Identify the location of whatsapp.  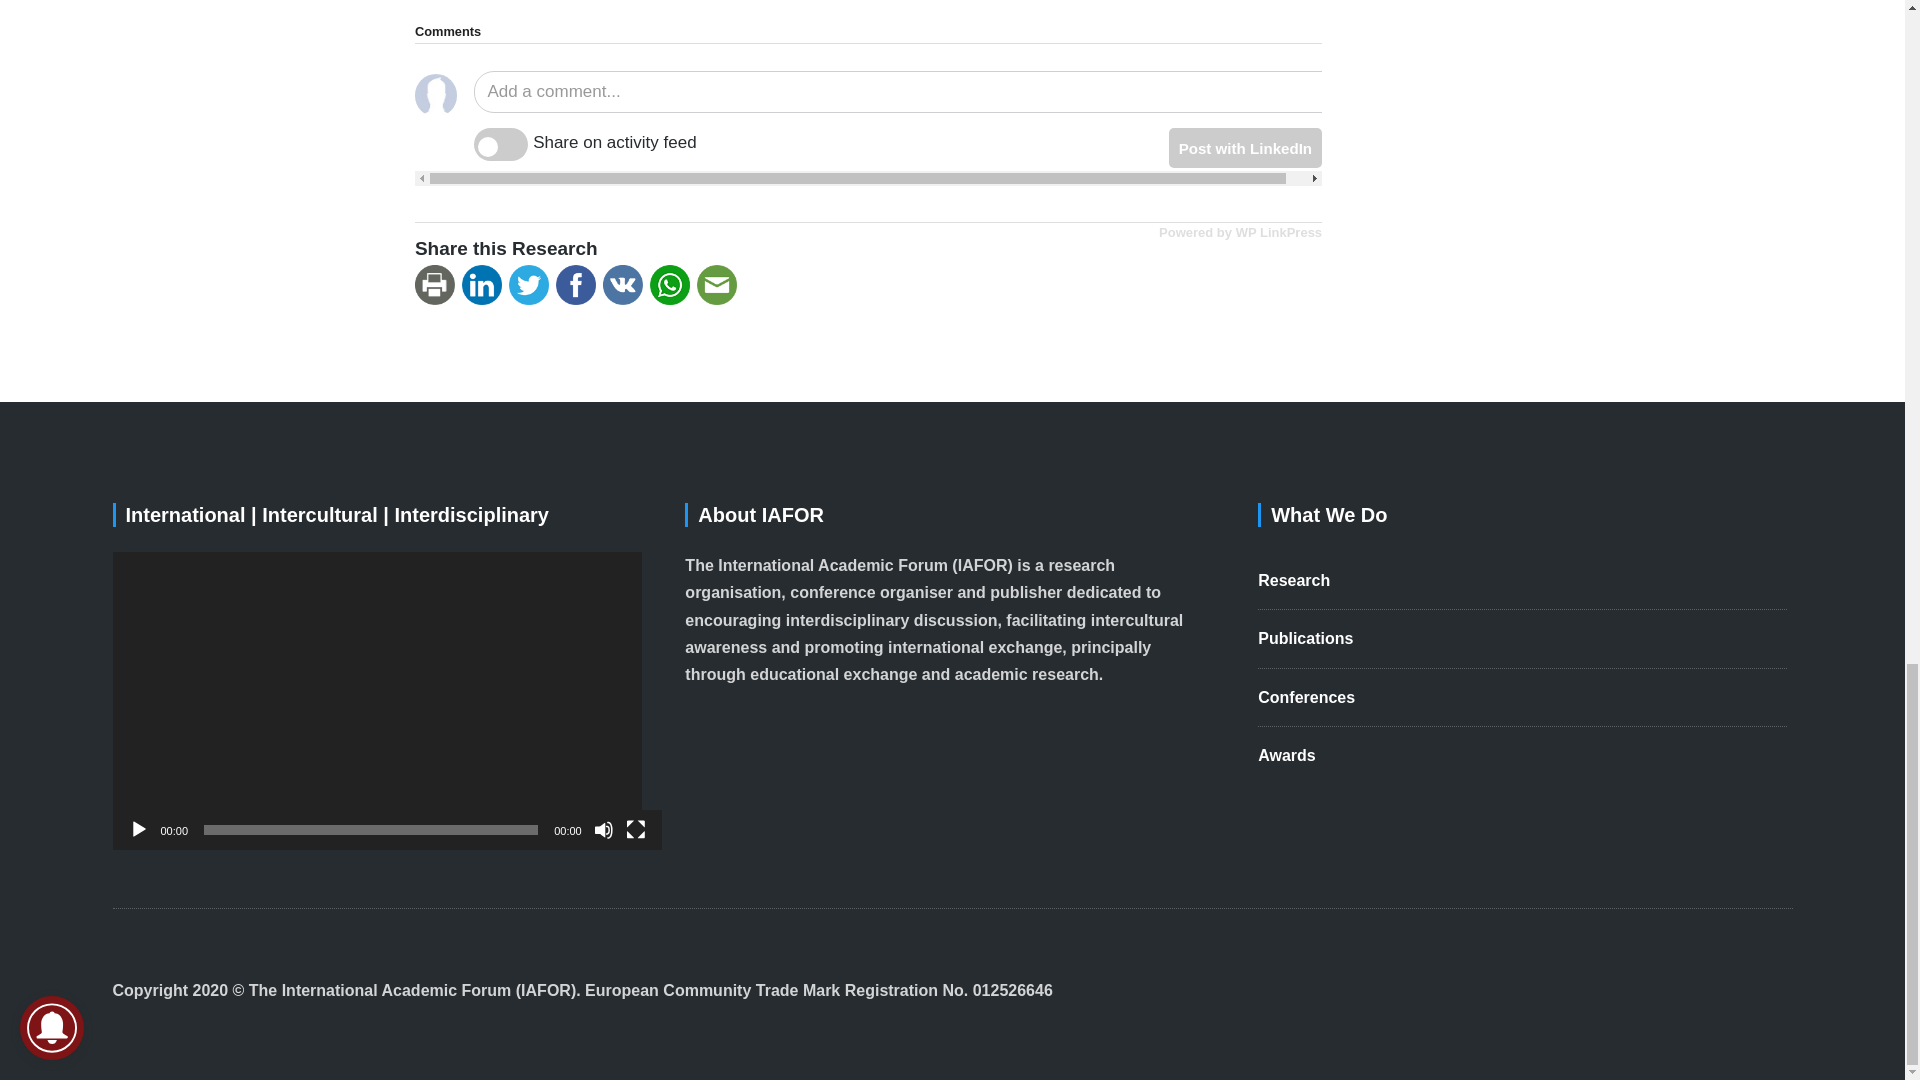
(673, 285).